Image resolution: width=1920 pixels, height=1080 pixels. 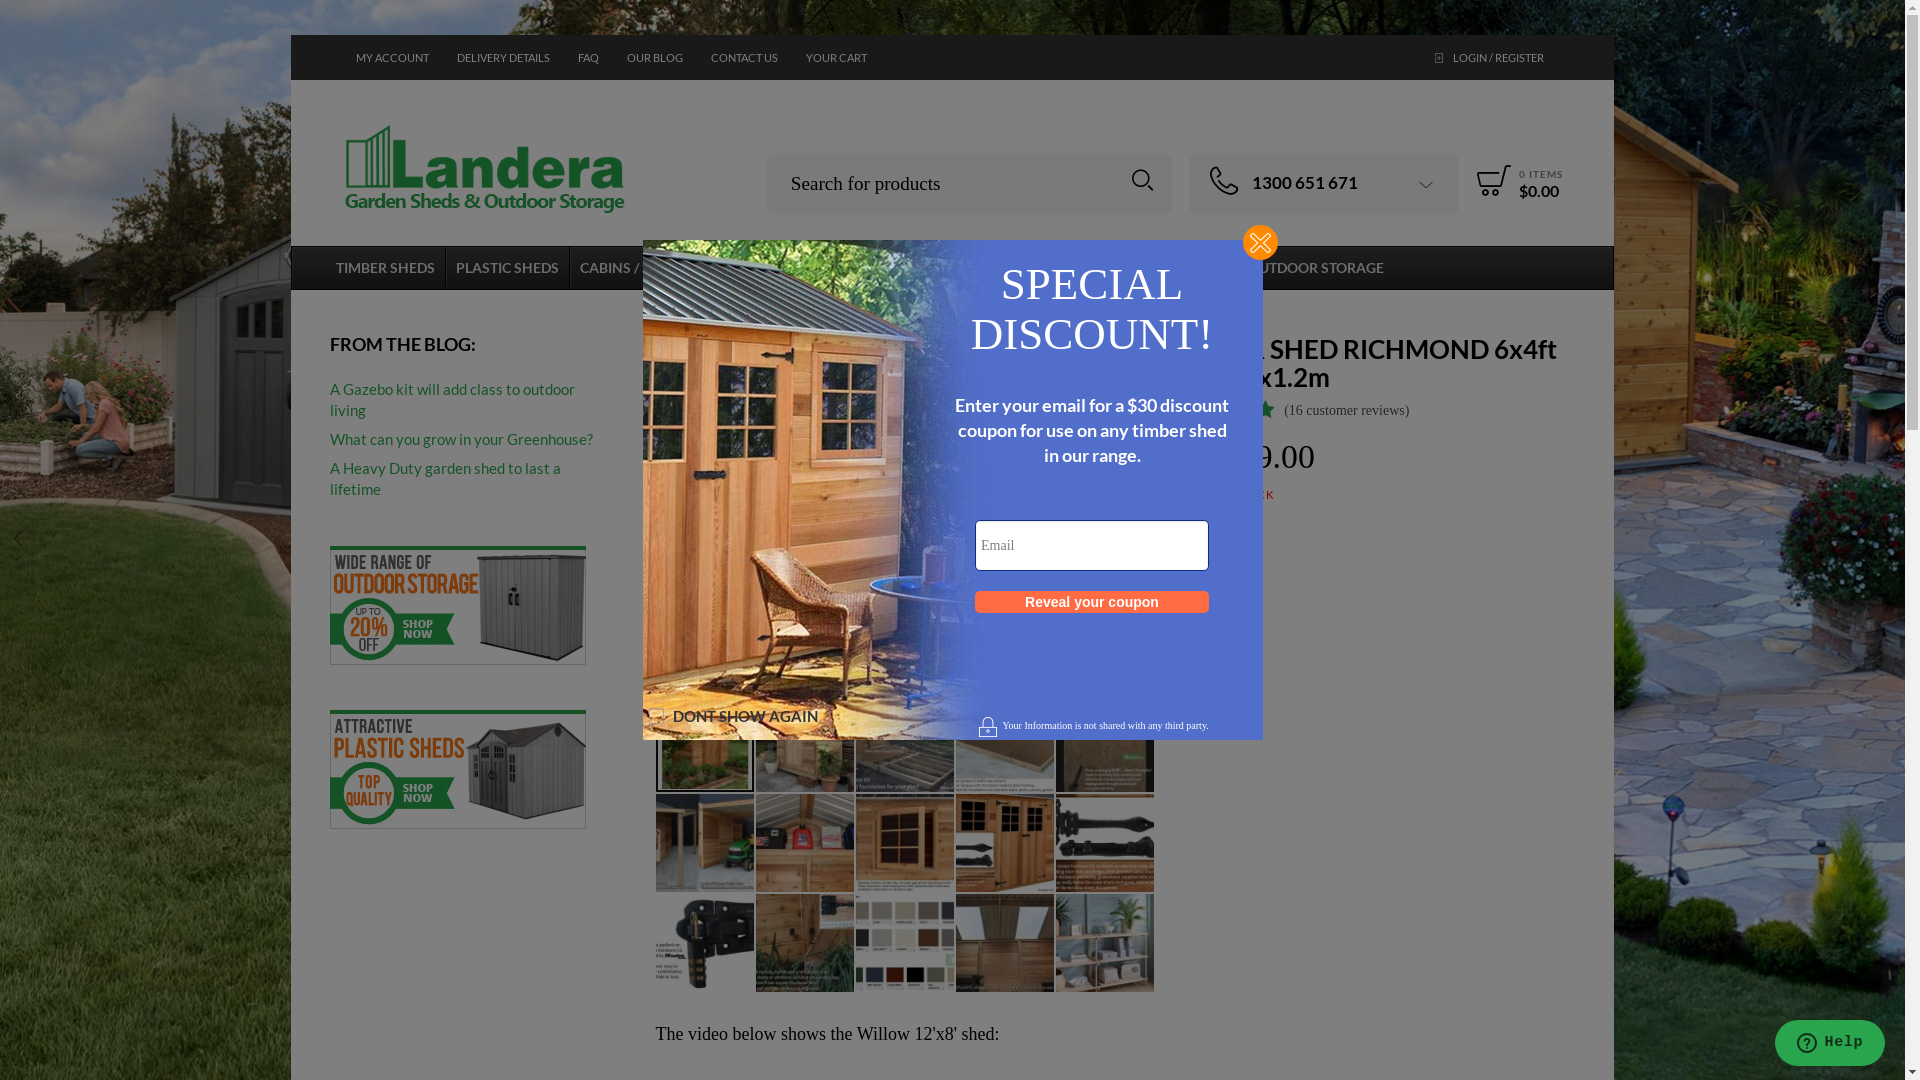 I want to click on 0 ITEMS
$0.00, so click(x=1516, y=180).